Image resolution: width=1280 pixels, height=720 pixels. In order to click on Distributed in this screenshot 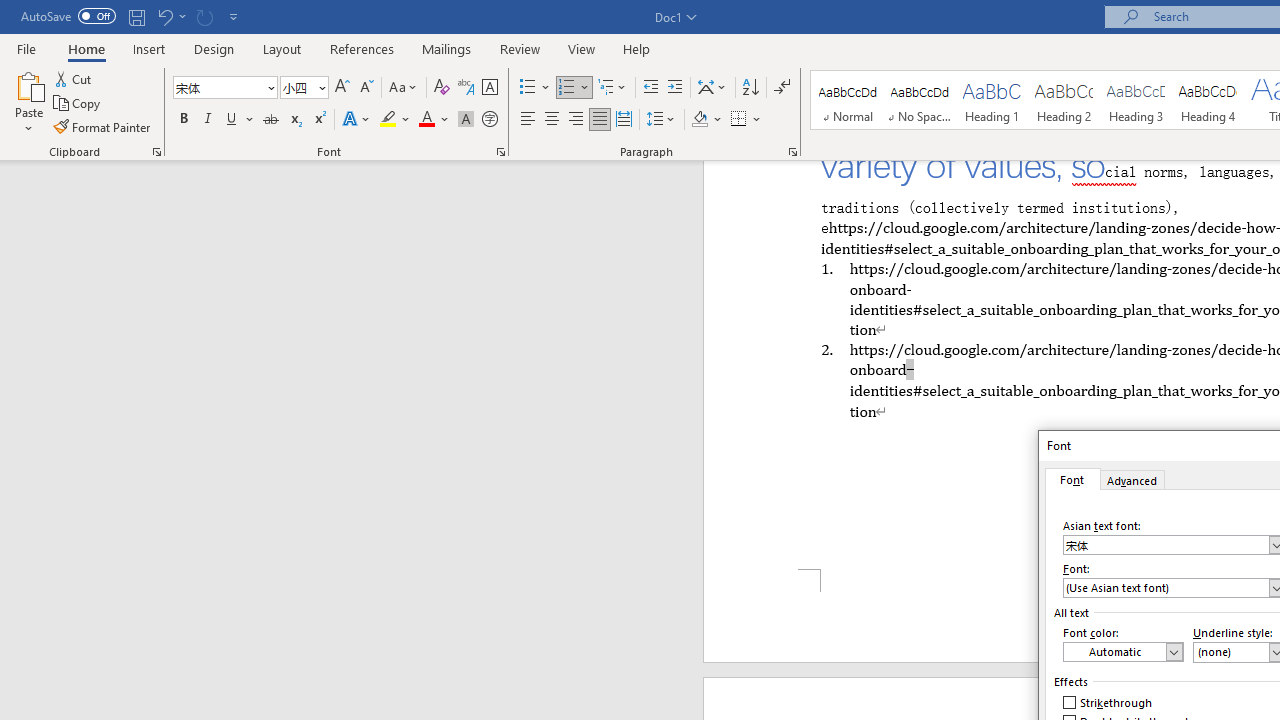, I will do `click(624, 120)`.